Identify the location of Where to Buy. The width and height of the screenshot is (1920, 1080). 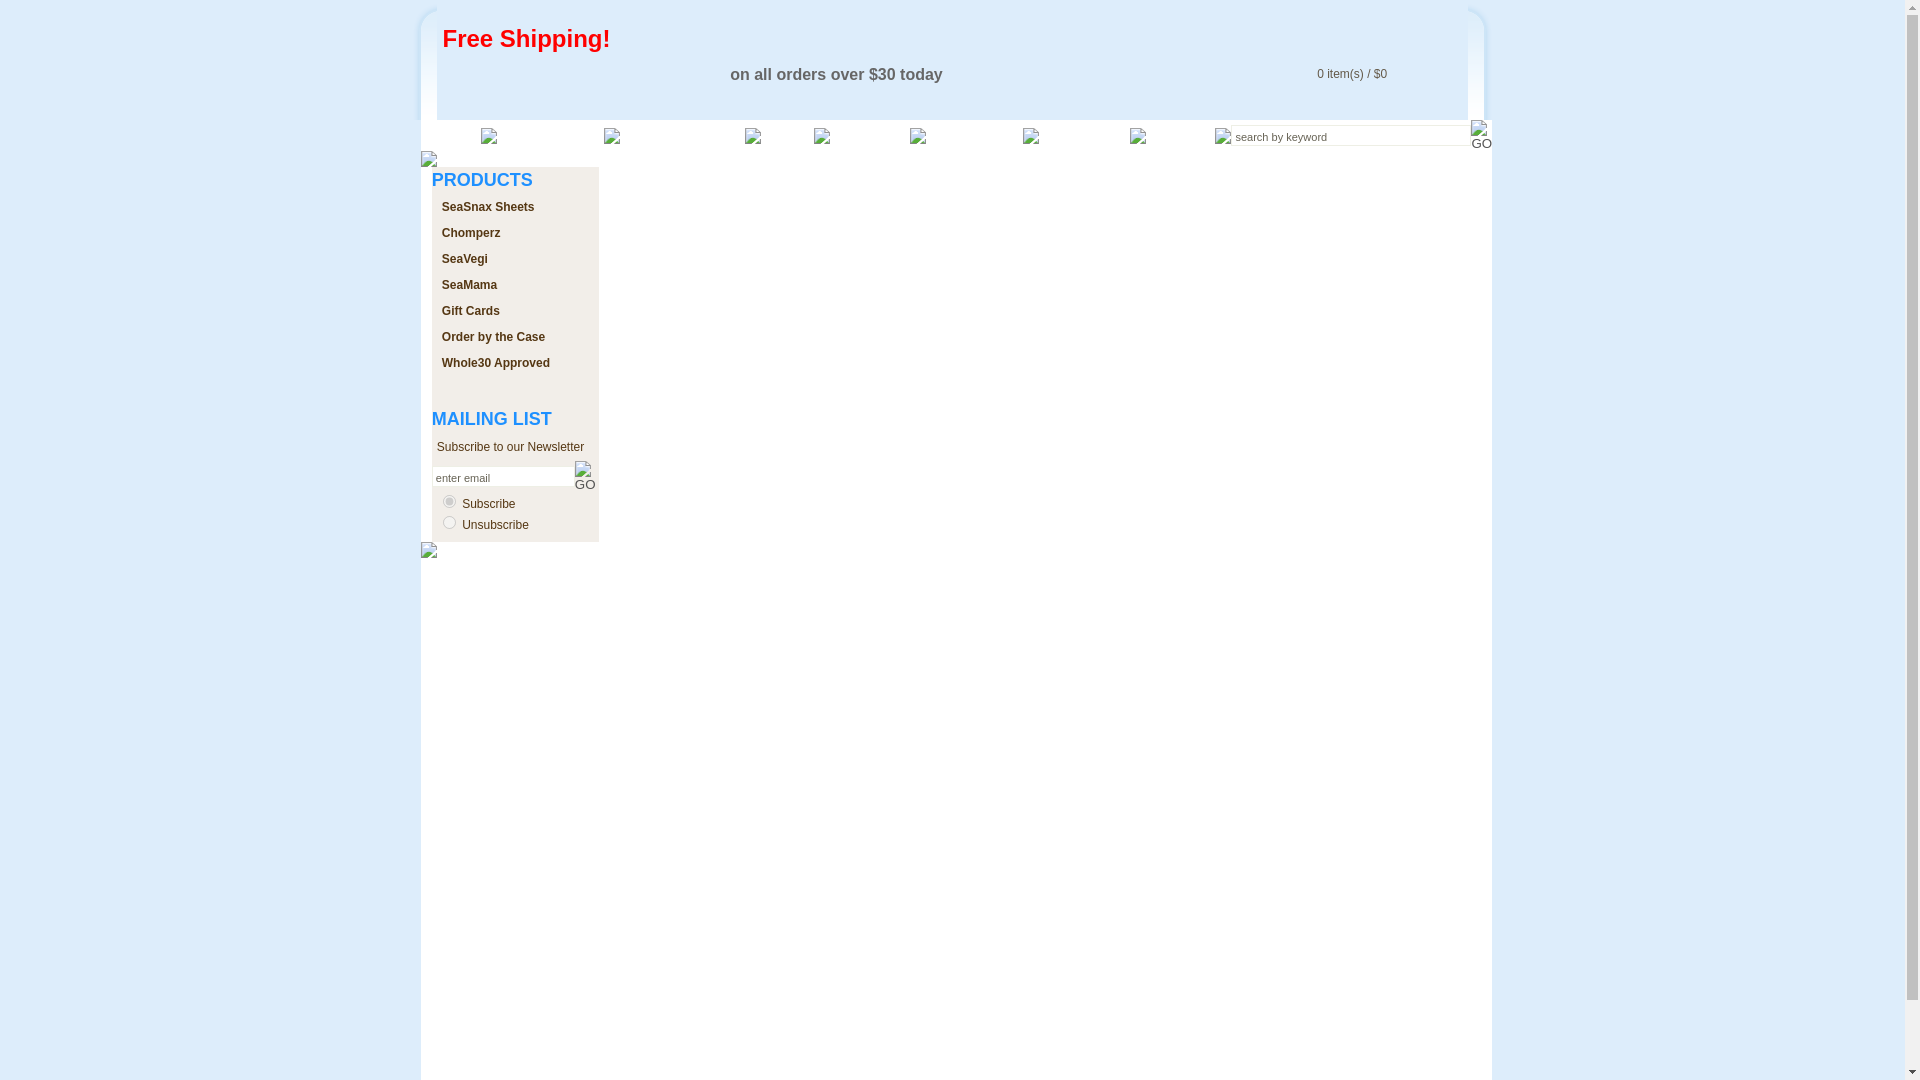
(550, 135).